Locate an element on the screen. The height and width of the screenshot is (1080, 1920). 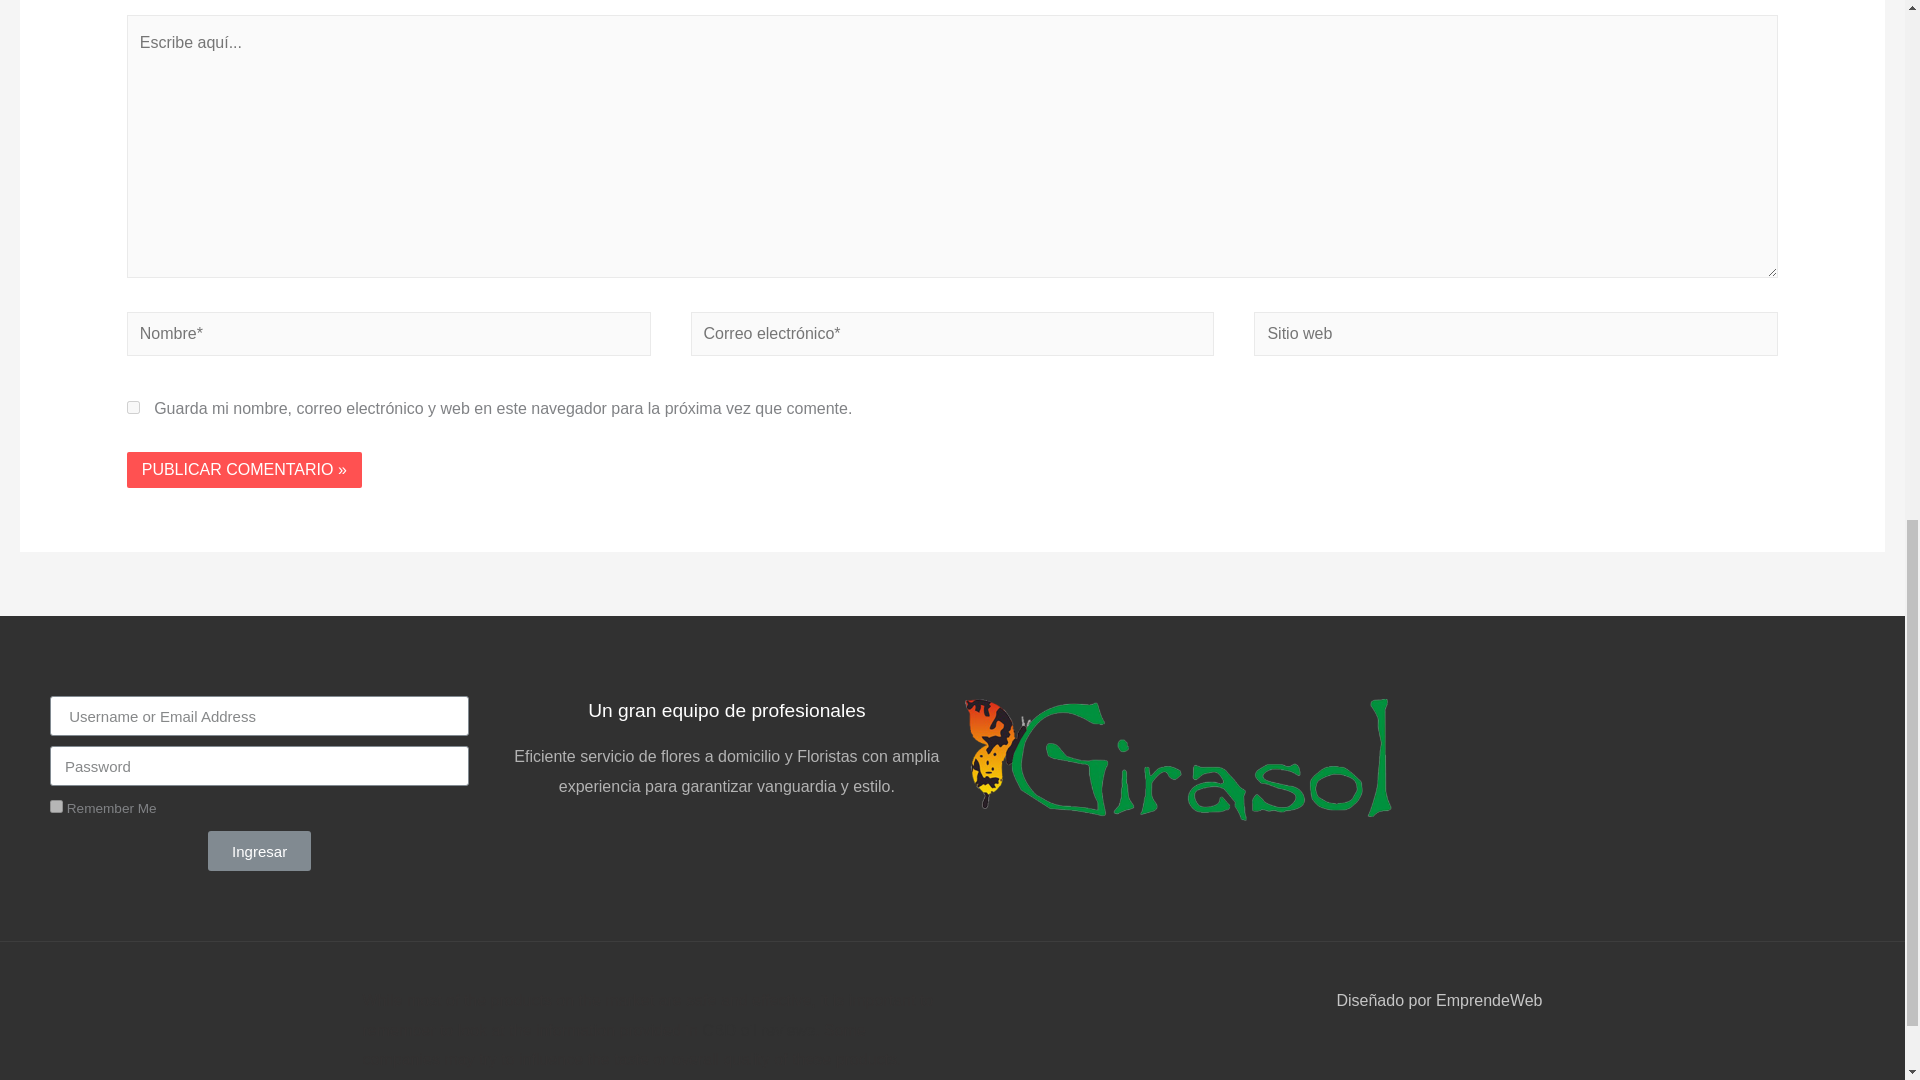
Ingresar is located at coordinates (259, 850).